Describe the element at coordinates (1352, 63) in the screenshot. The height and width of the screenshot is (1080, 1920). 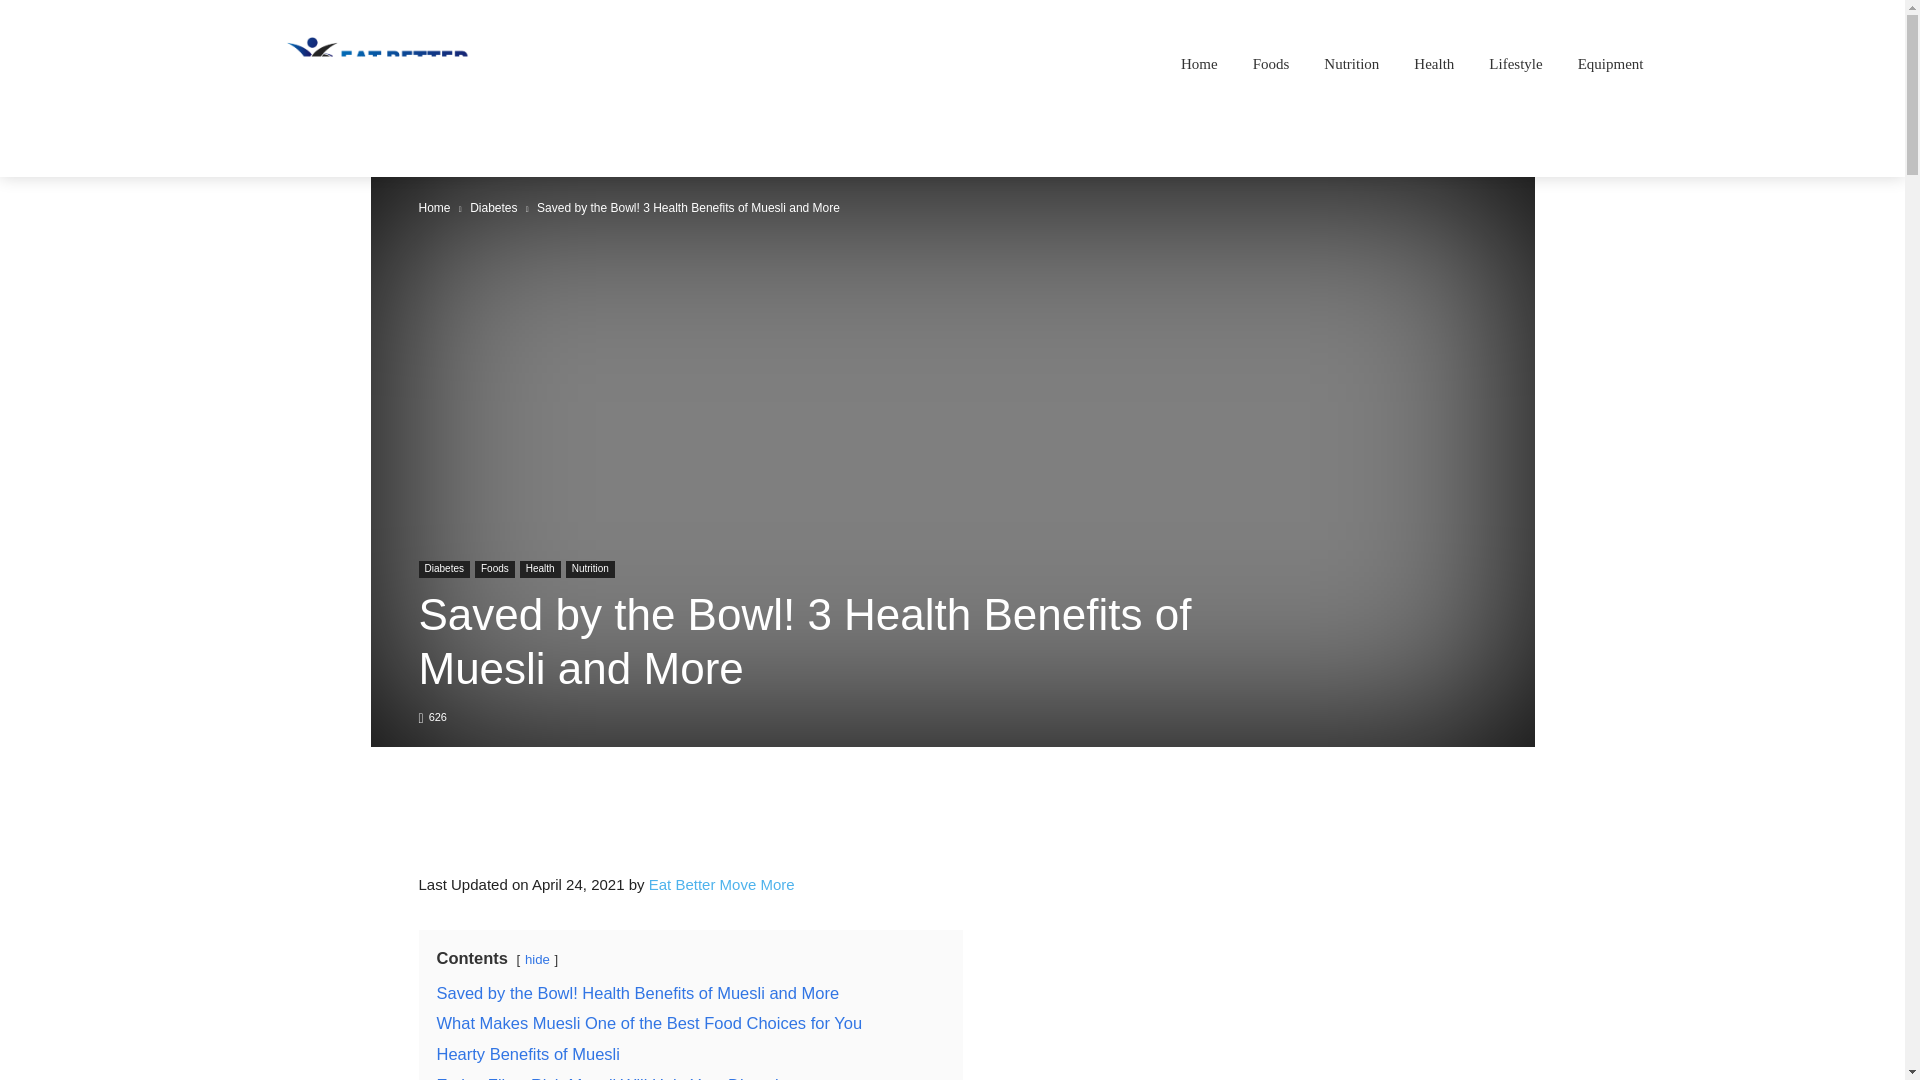
I see `Nutrition` at that location.